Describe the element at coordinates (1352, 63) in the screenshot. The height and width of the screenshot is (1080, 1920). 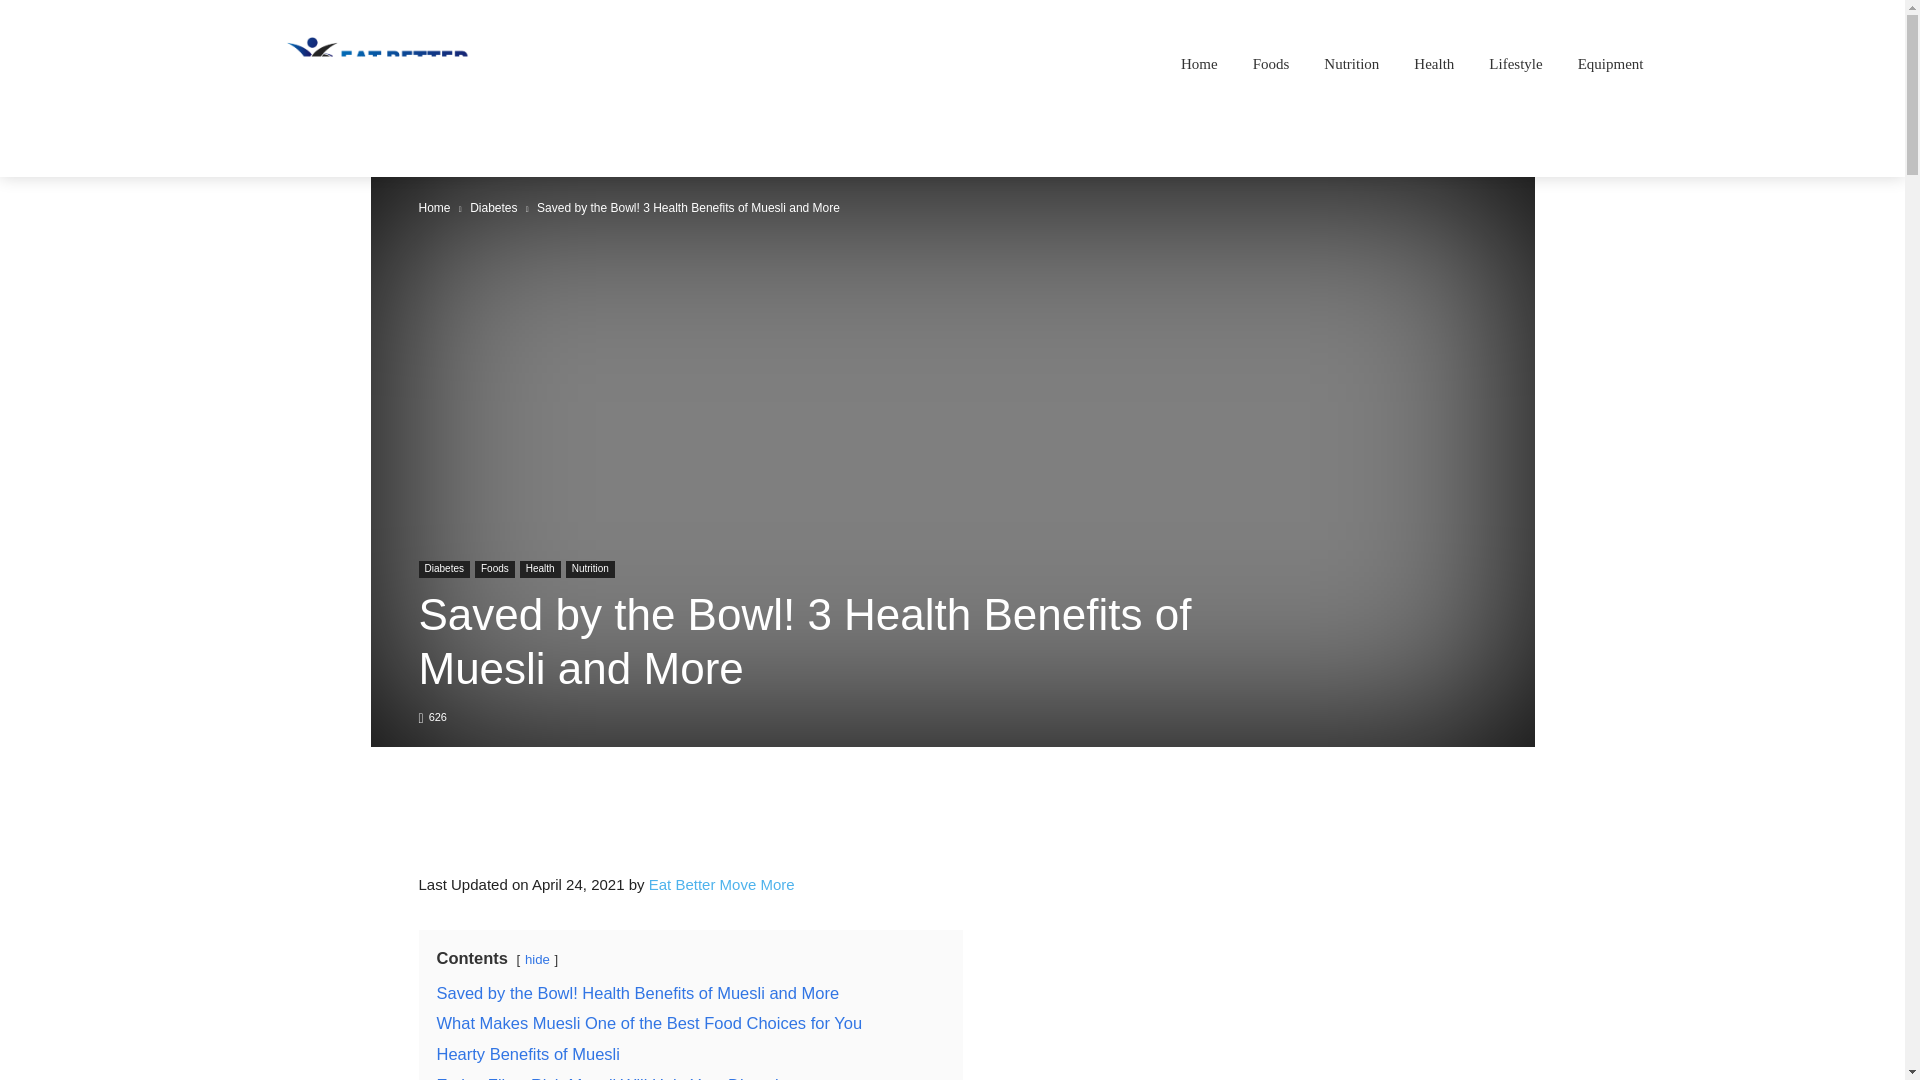
I see `Nutrition` at that location.